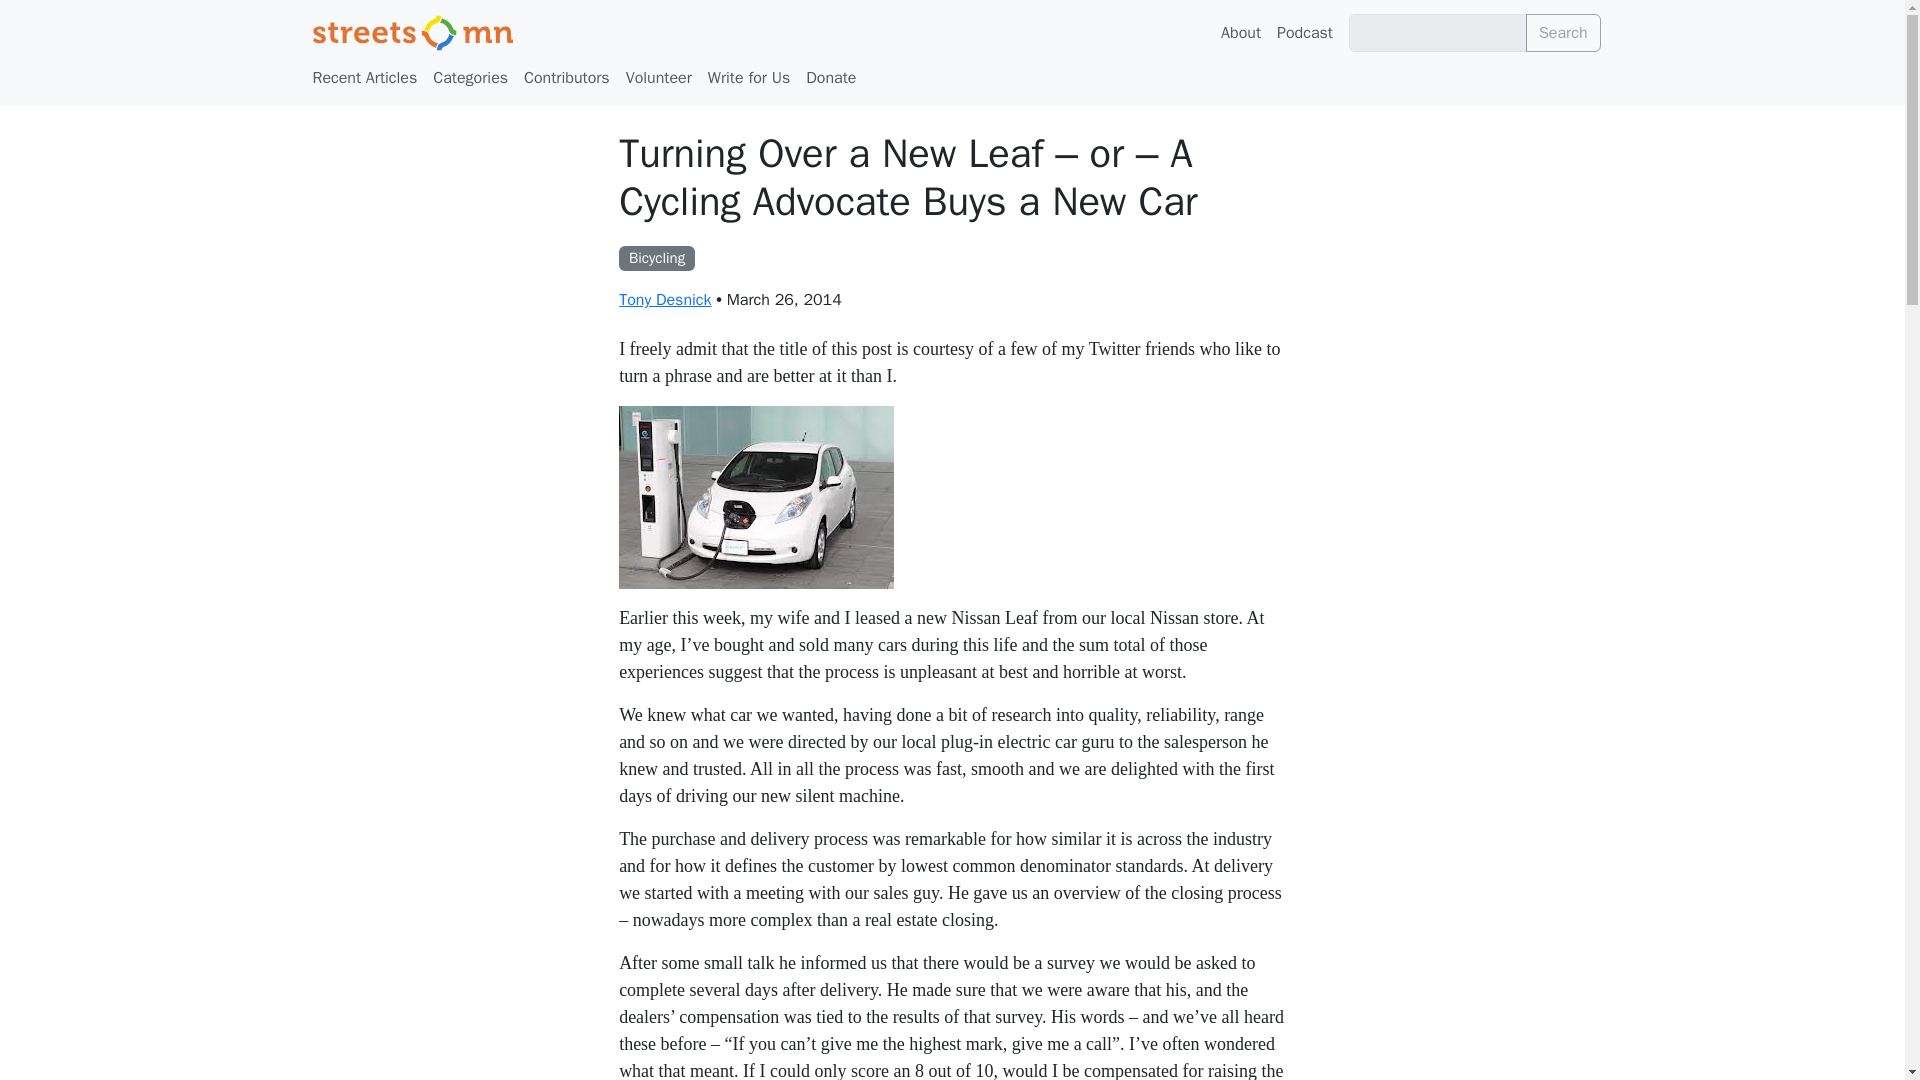 The width and height of the screenshot is (1920, 1080). I want to click on About, so click(1241, 32).